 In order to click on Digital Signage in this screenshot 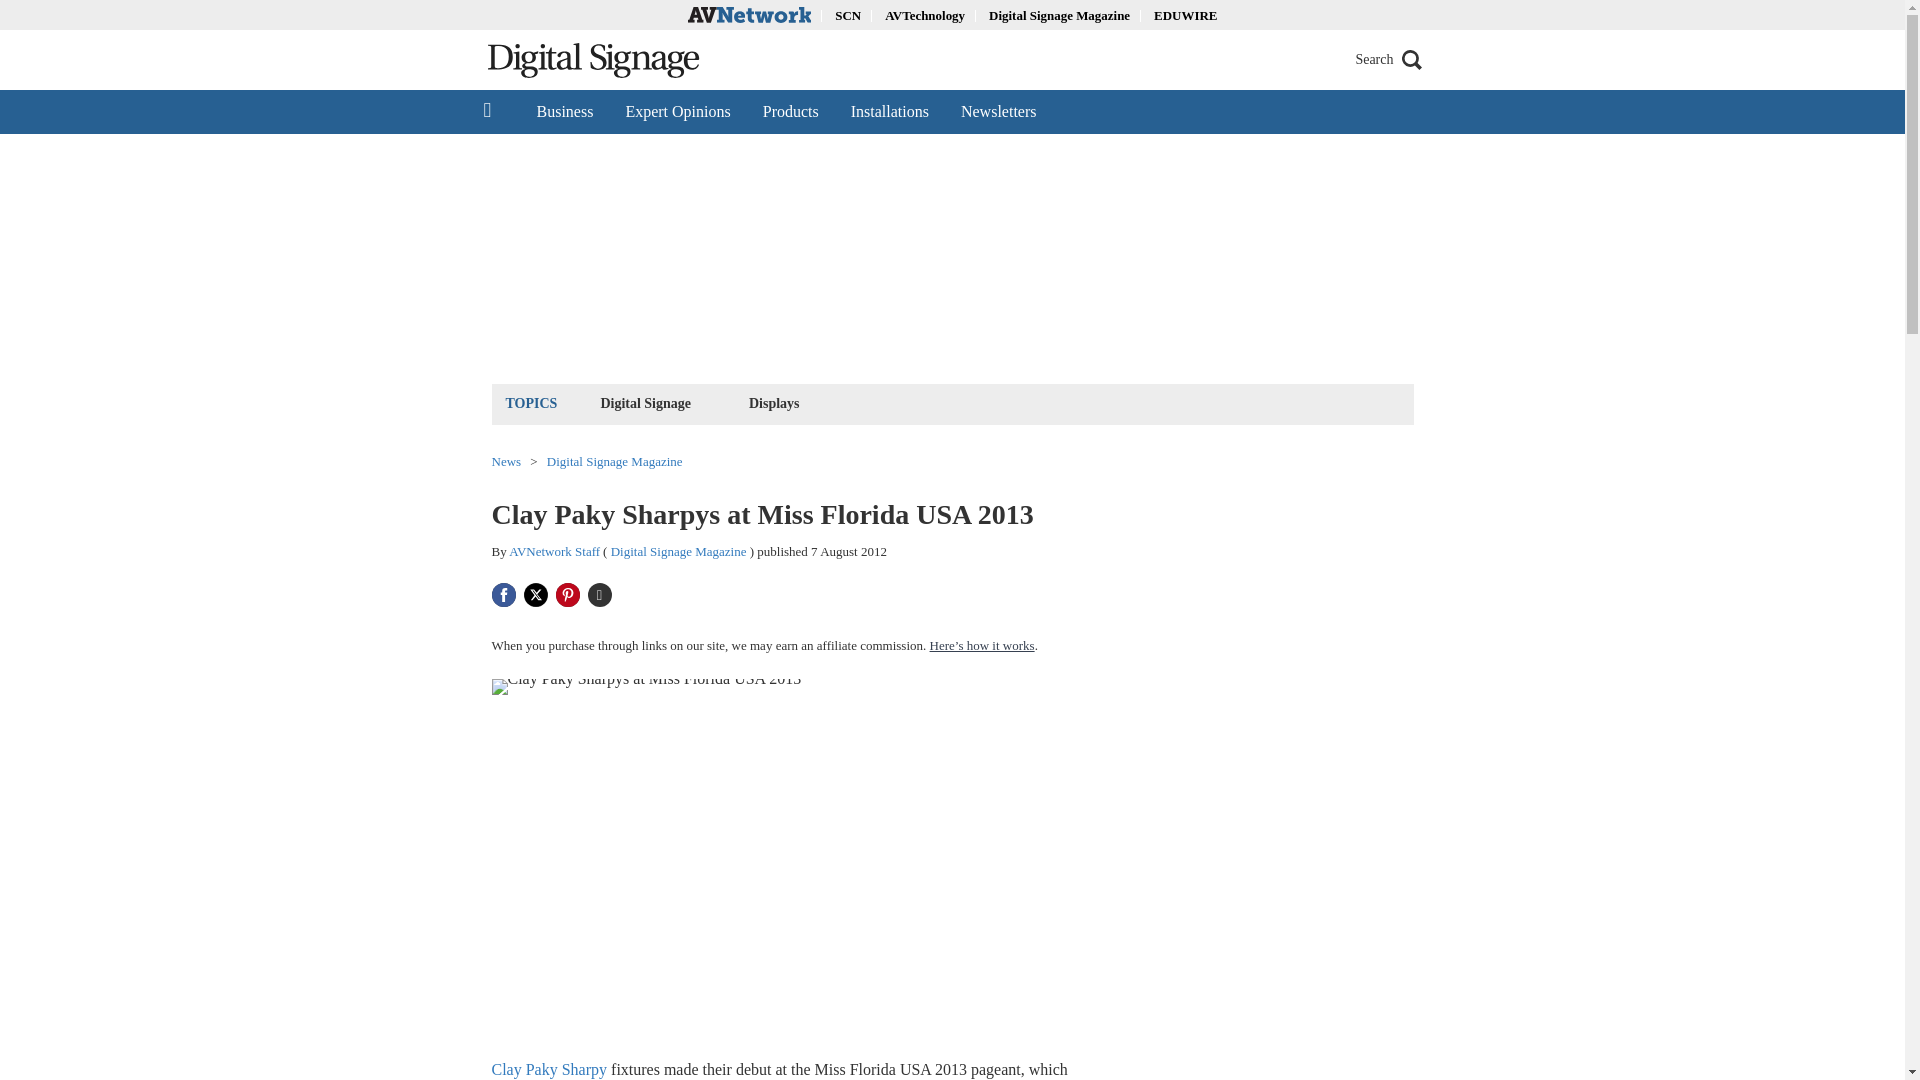, I will do `click(646, 402)`.